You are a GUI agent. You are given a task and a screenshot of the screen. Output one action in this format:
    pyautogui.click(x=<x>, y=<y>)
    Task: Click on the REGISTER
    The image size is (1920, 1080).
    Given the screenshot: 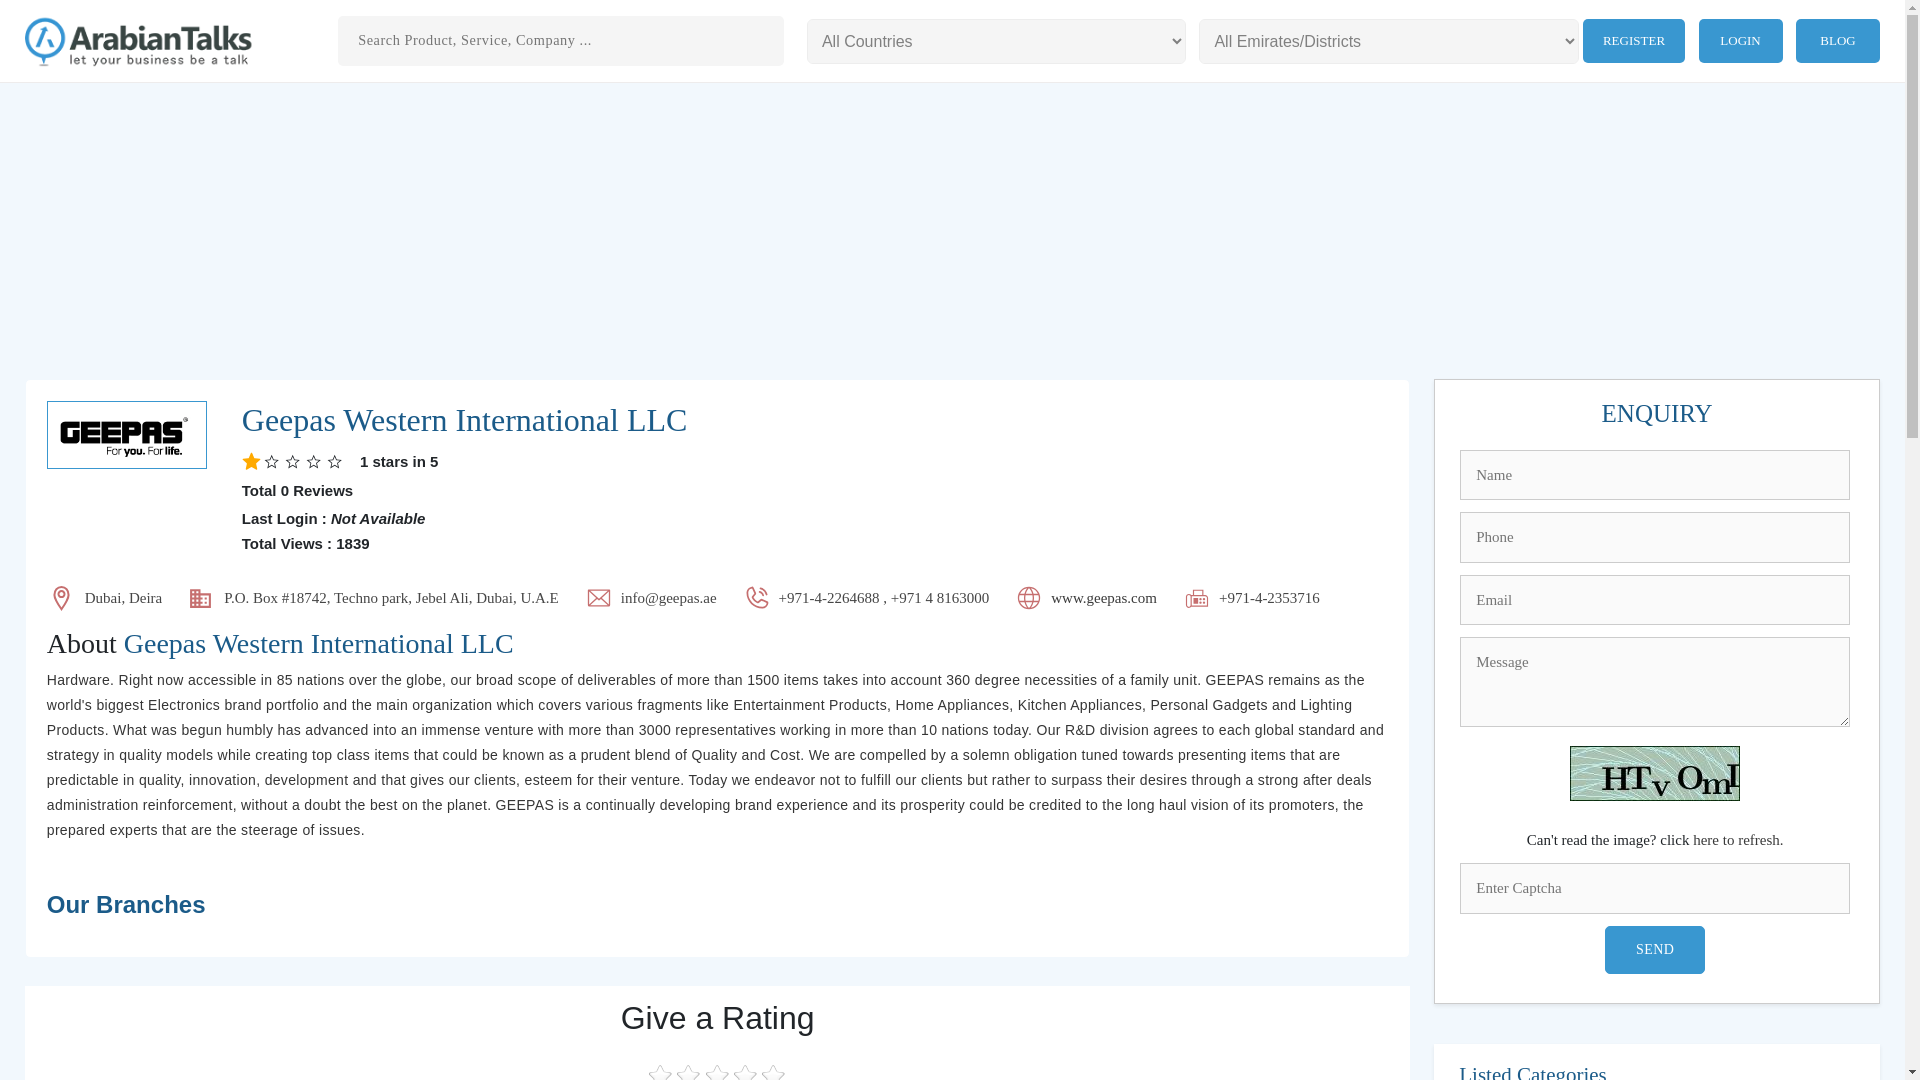 What is the action you would take?
    pyautogui.click(x=1634, y=40)
    